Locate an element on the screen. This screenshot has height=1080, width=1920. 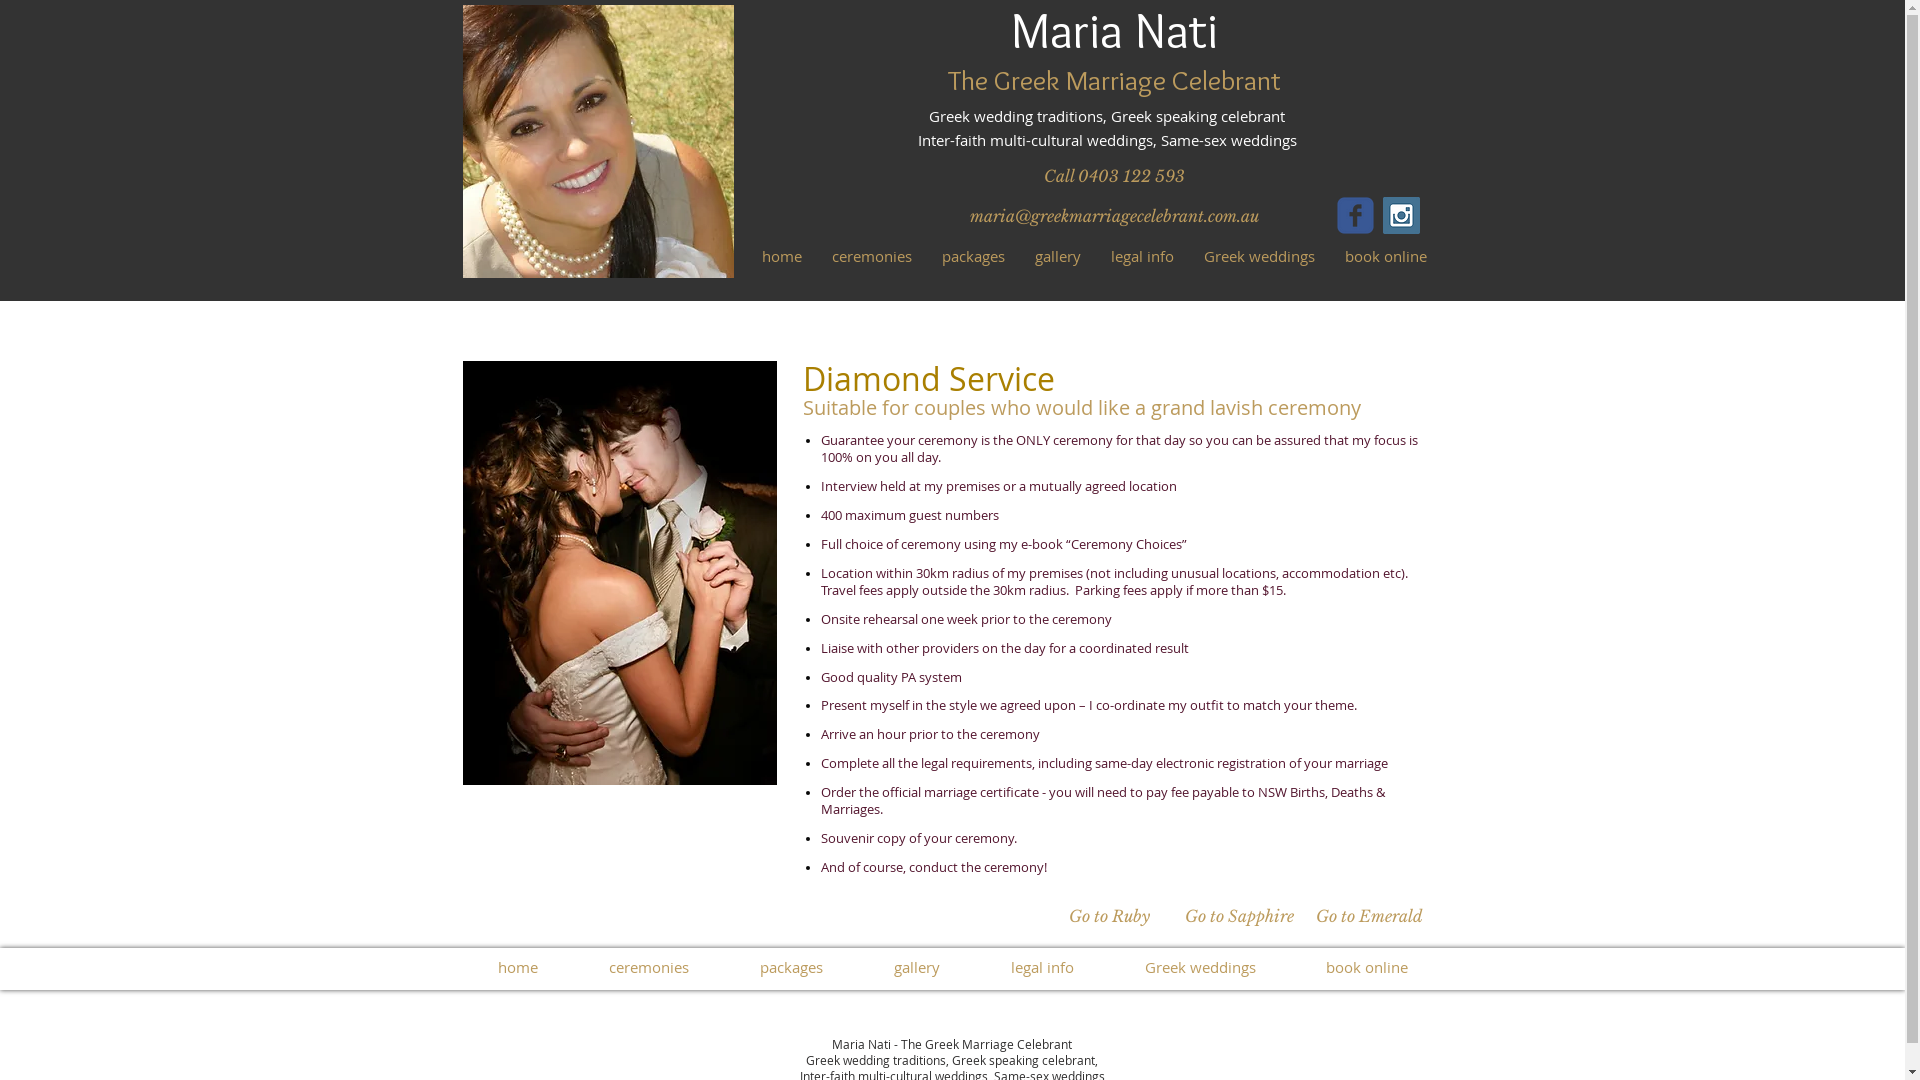
gallery is located at coordinates (916, 967).